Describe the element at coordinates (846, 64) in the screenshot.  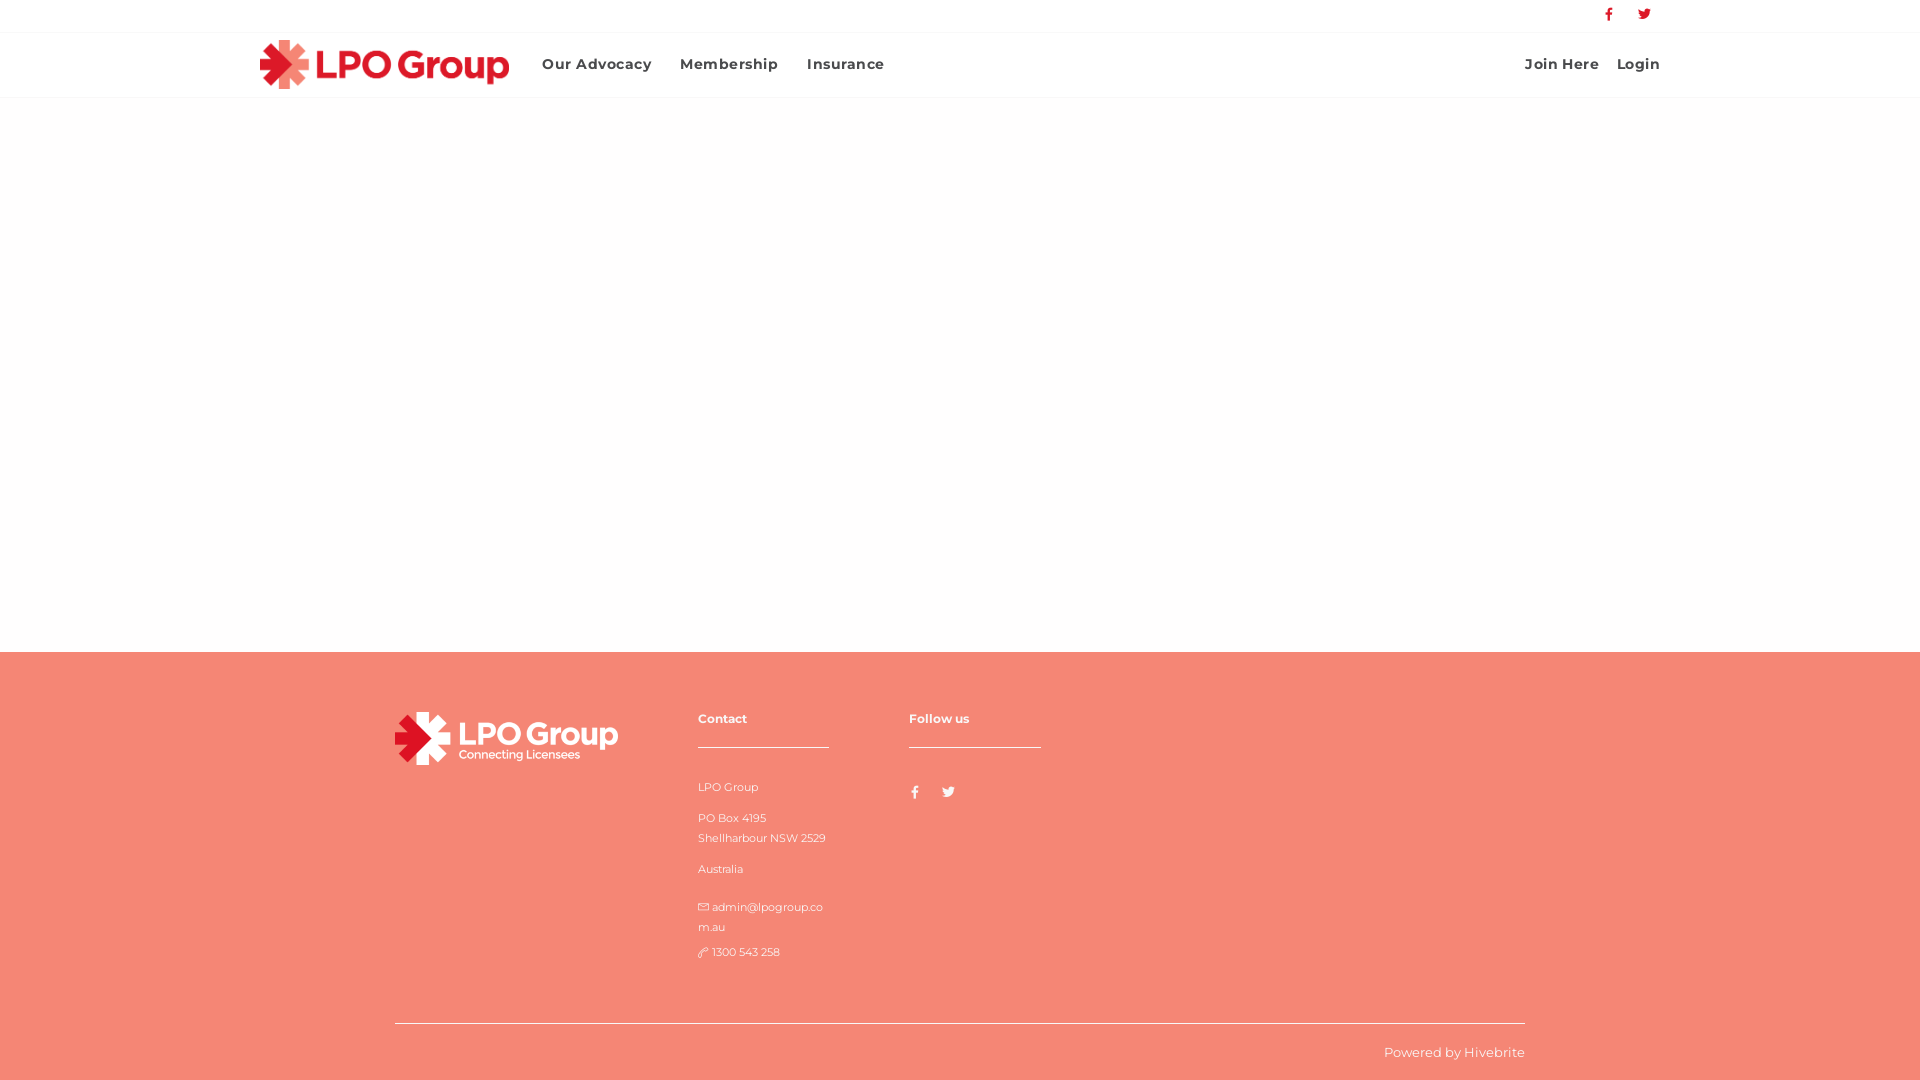
I see `Insurance` at that location.